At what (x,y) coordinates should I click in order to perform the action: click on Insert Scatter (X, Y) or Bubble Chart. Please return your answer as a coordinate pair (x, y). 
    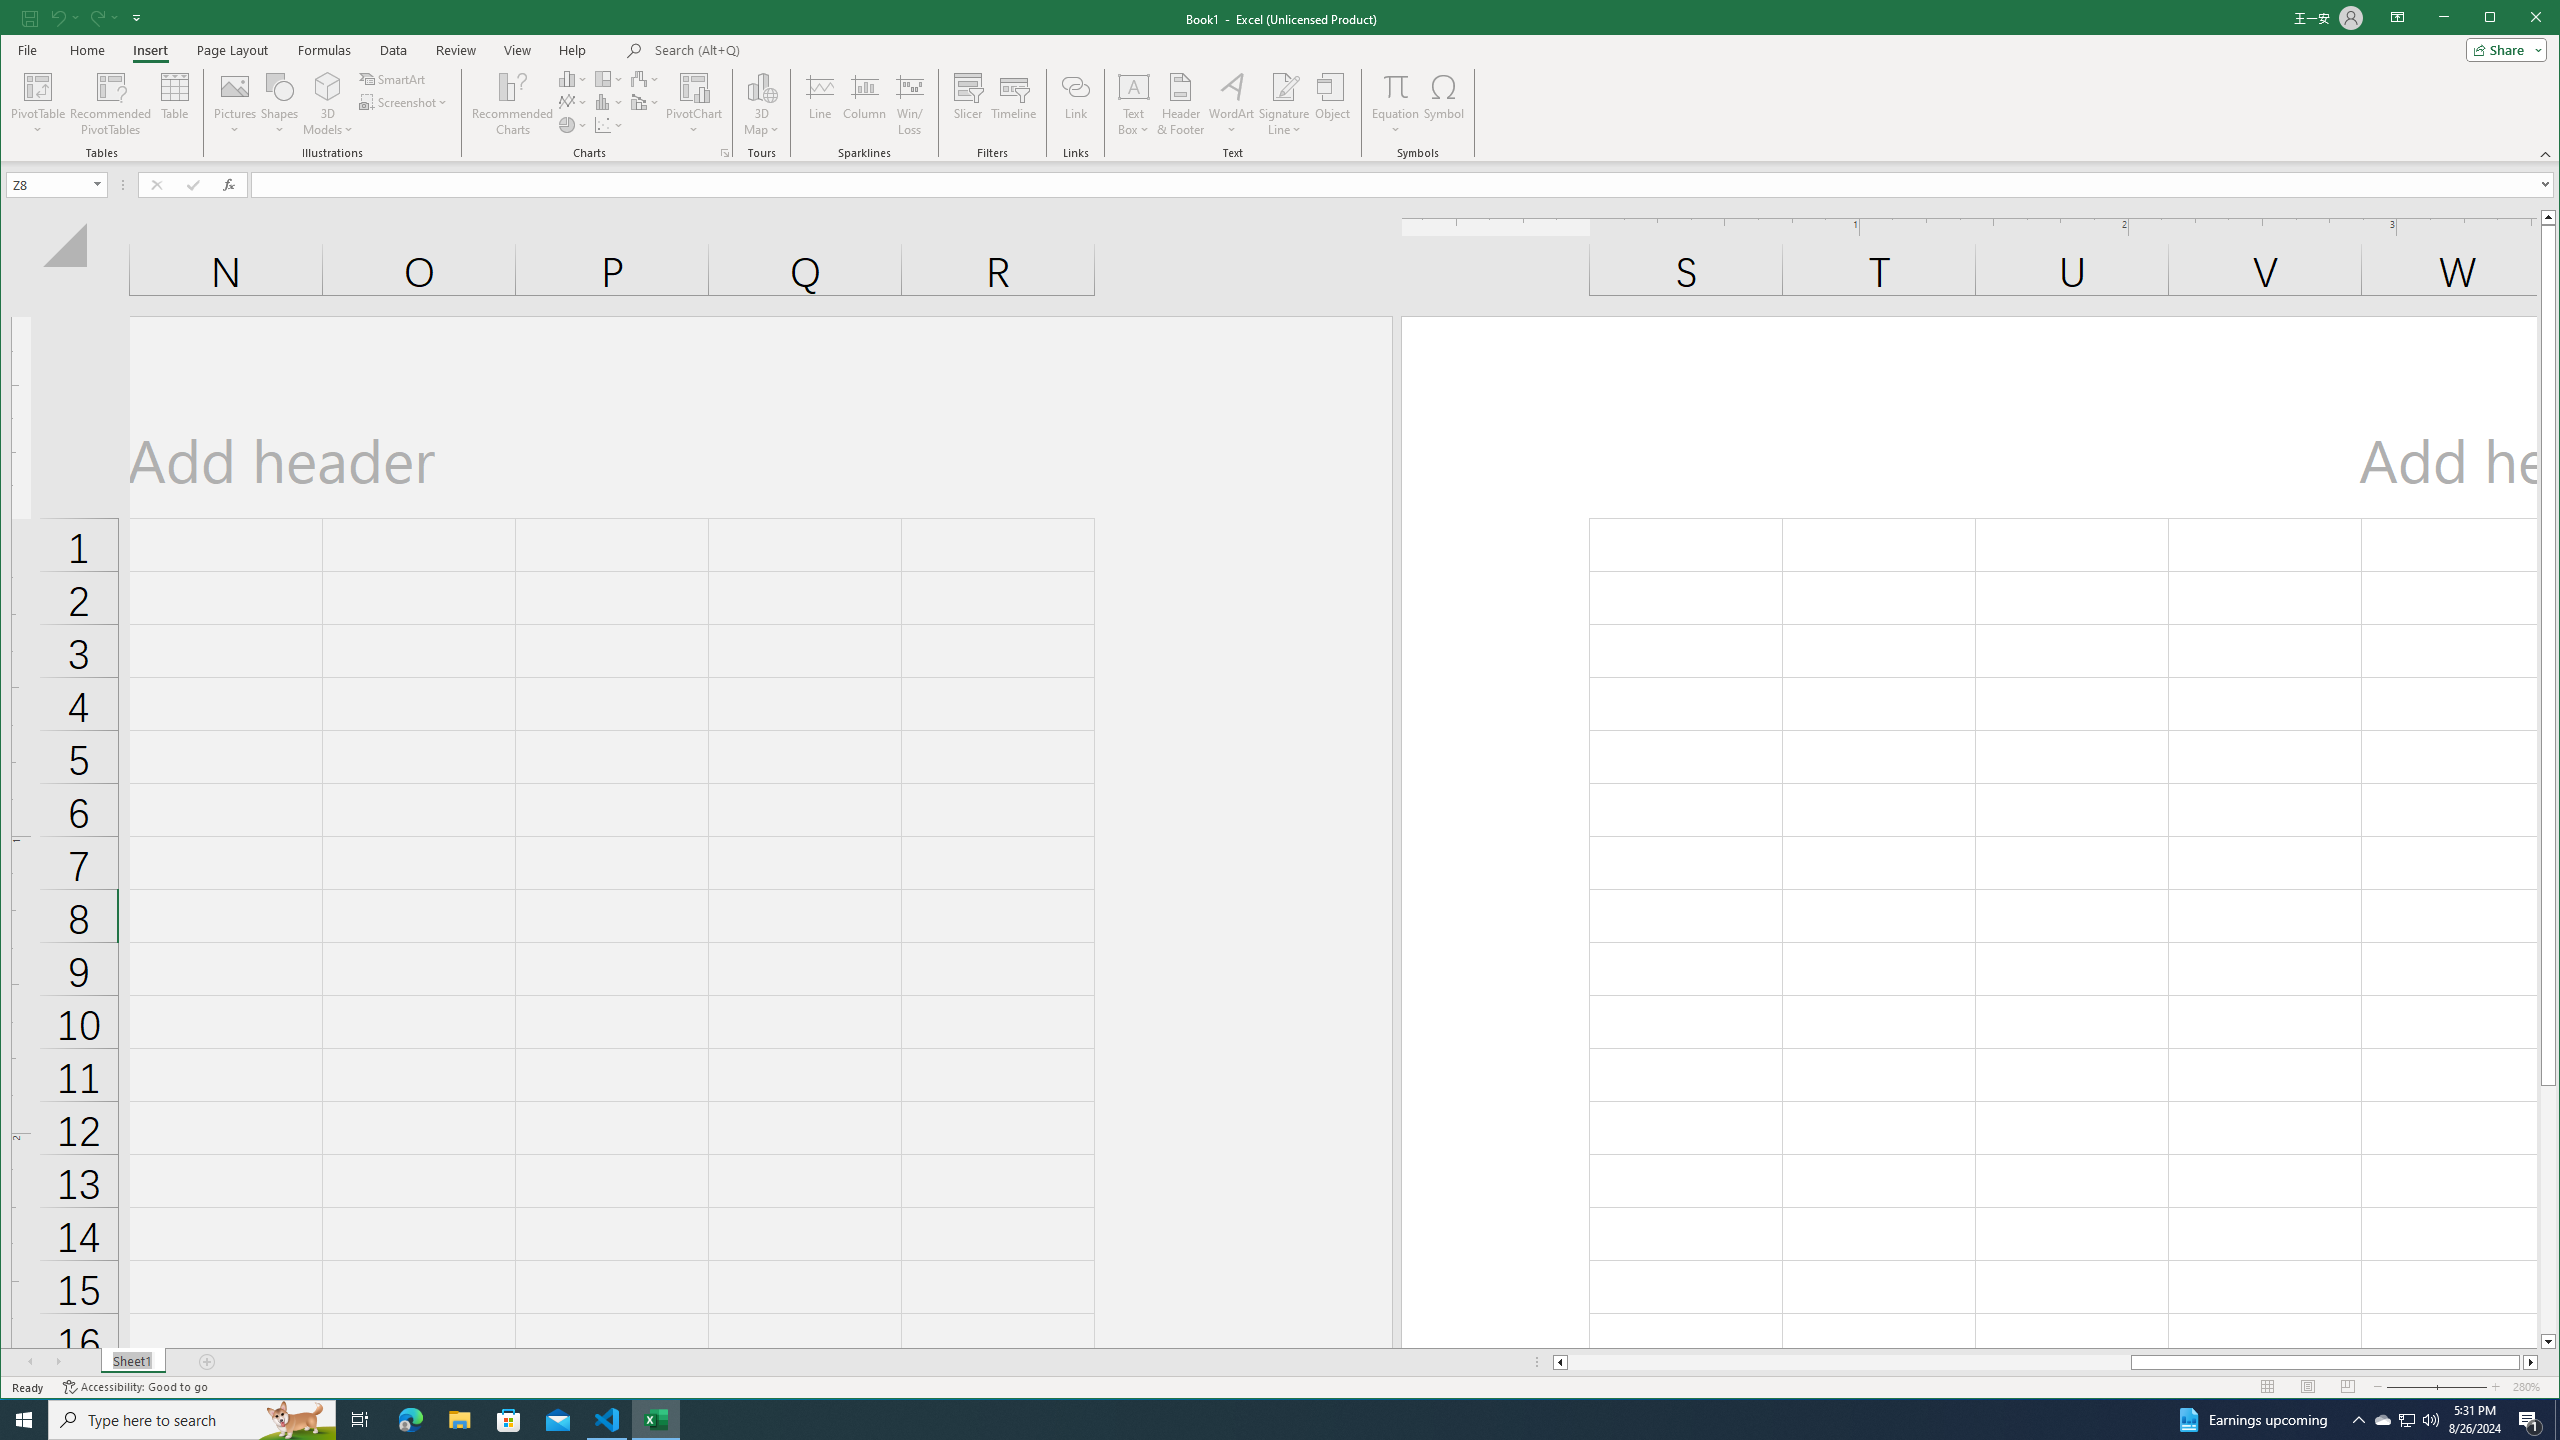
    Looking at the image, I should click on (1283, 86).